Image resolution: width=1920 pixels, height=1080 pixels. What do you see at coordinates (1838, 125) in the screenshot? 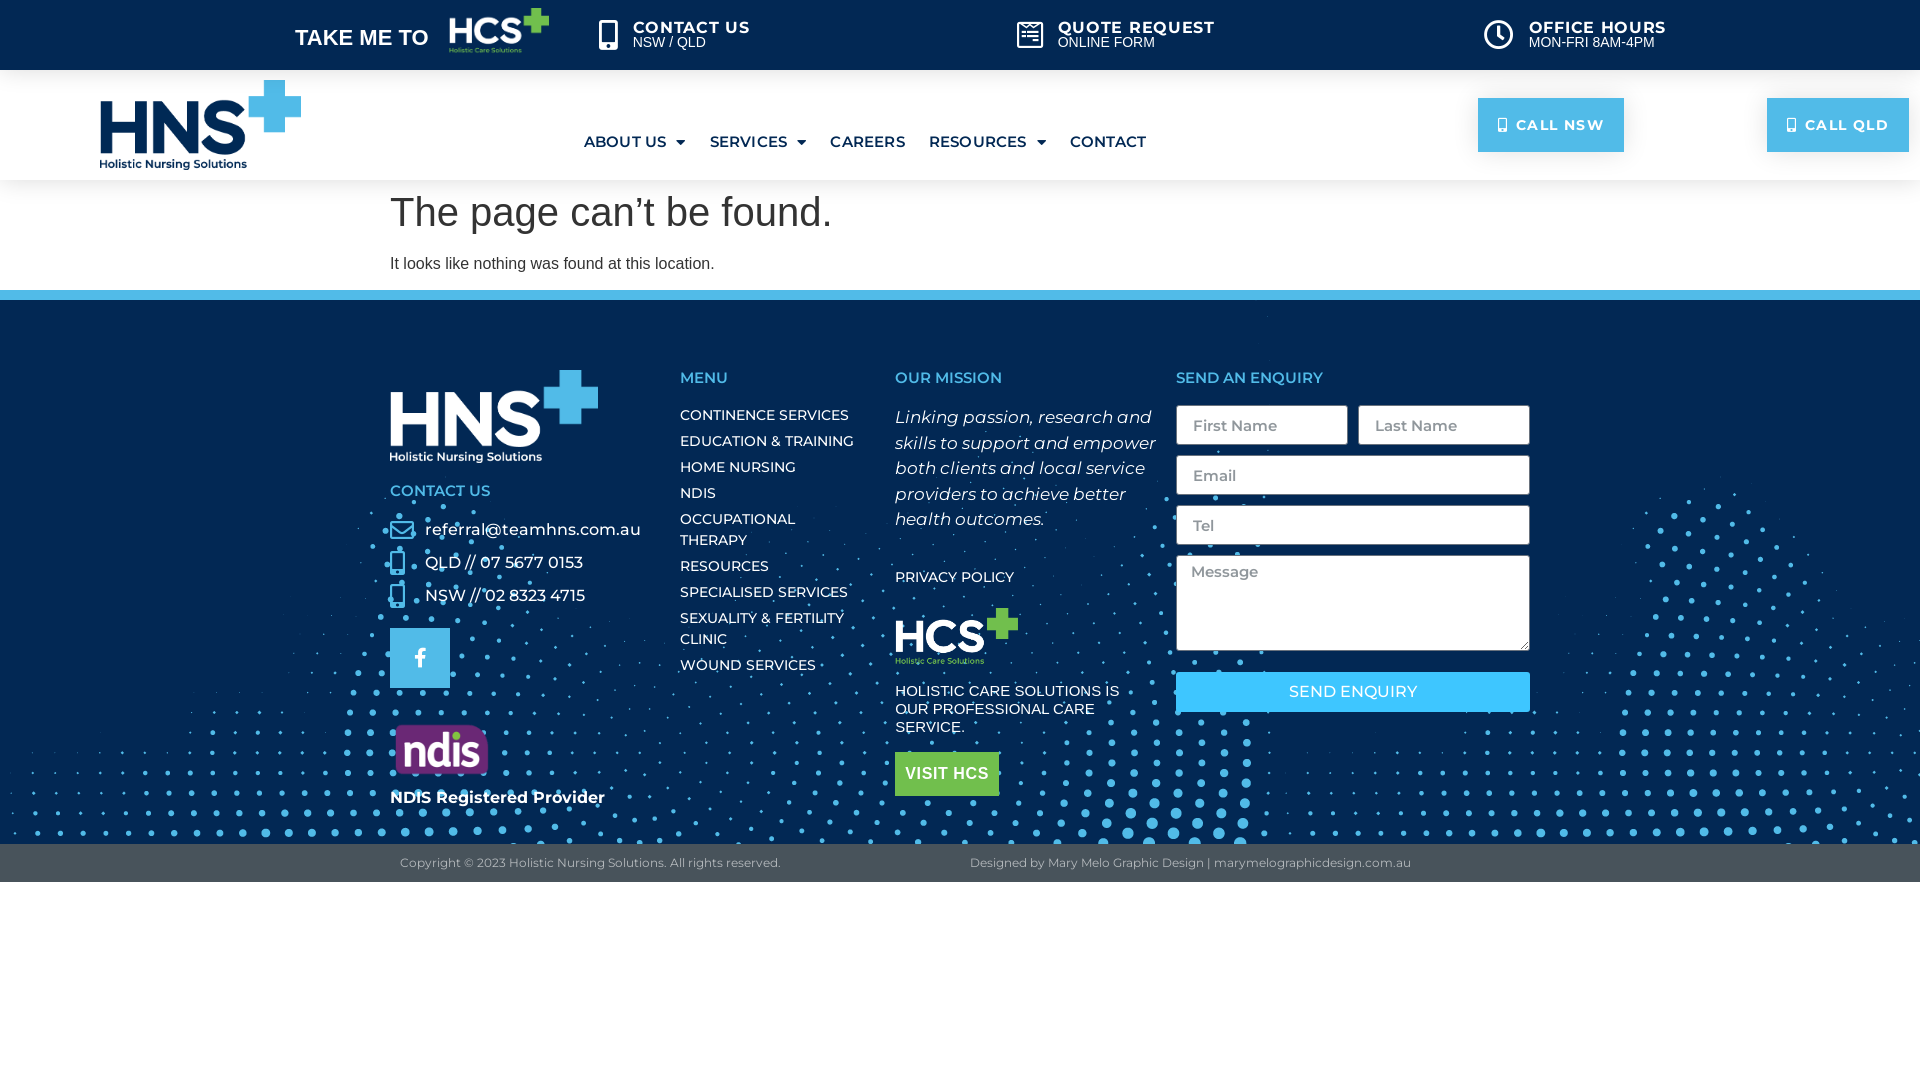
I see `CALL QLD` at bounding box center [1838, 125].